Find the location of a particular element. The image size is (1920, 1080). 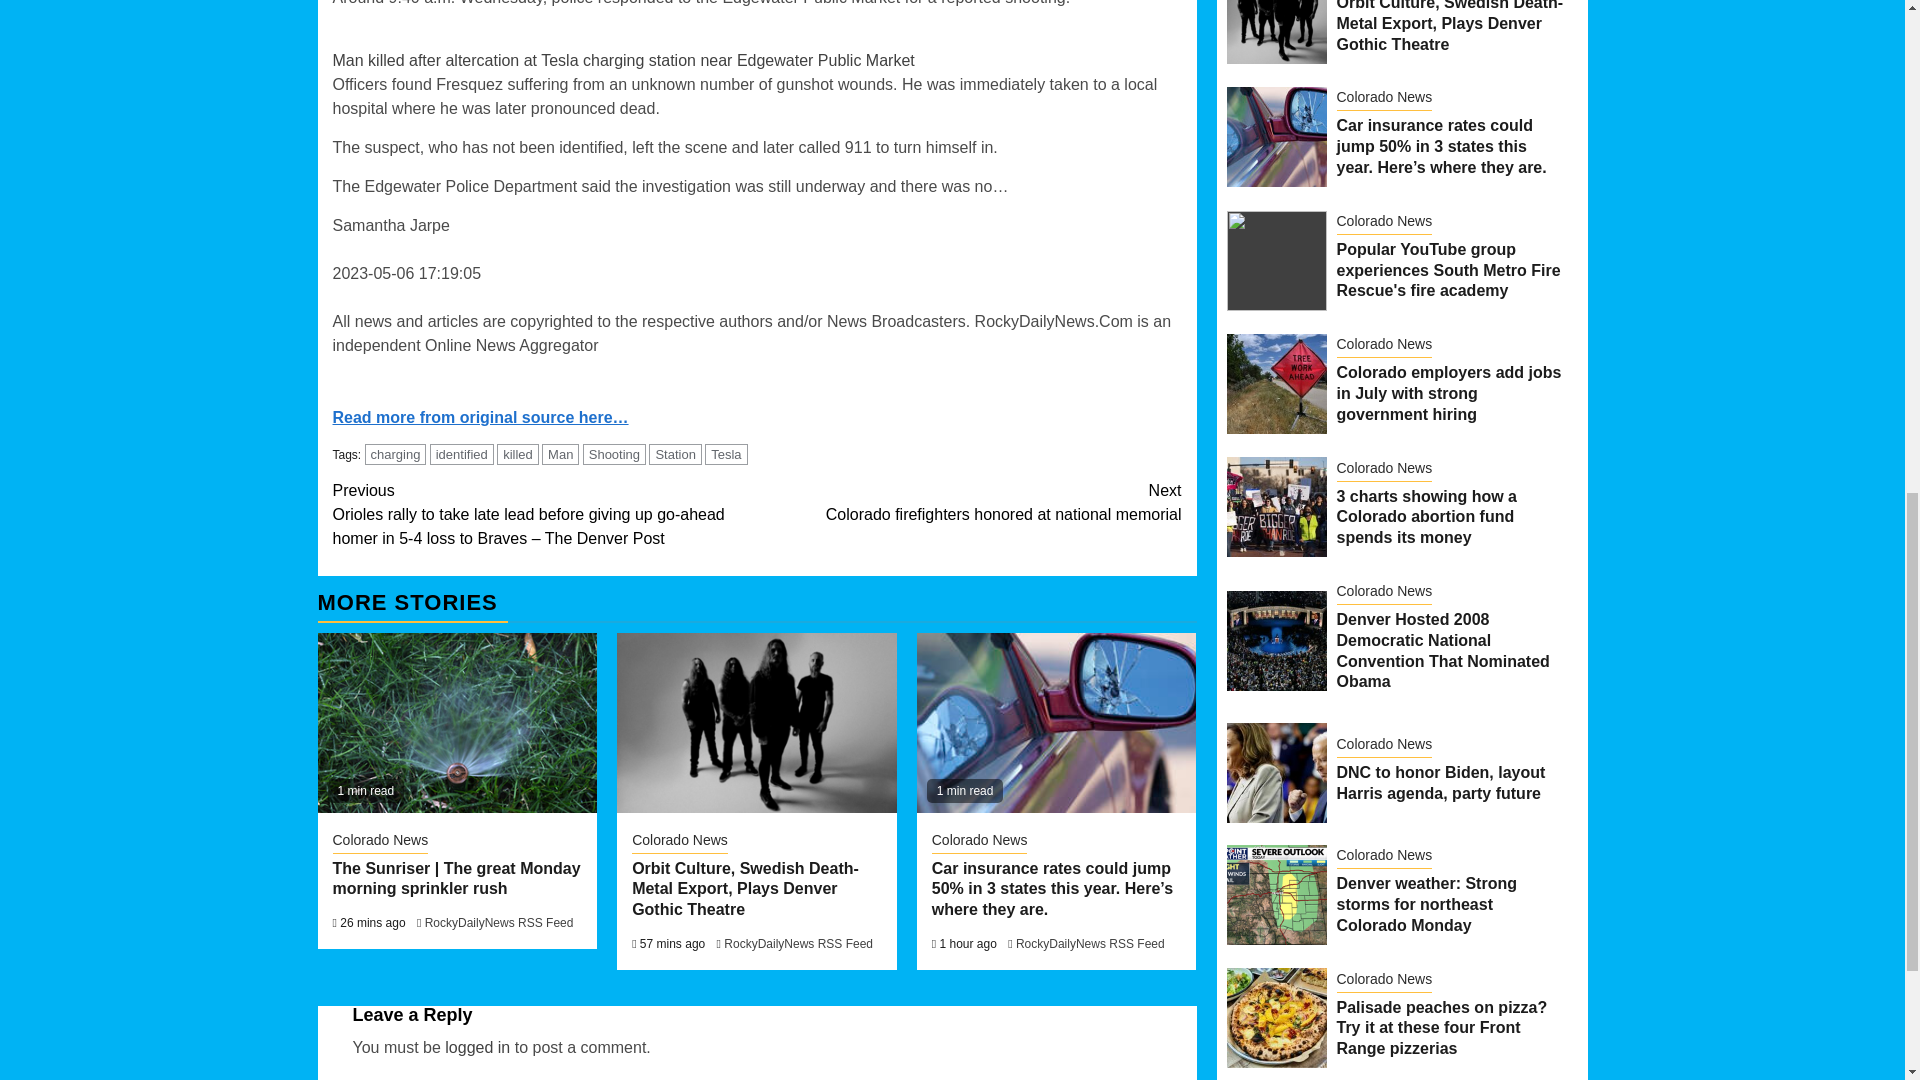

identified is located at coordinates (462, 454).